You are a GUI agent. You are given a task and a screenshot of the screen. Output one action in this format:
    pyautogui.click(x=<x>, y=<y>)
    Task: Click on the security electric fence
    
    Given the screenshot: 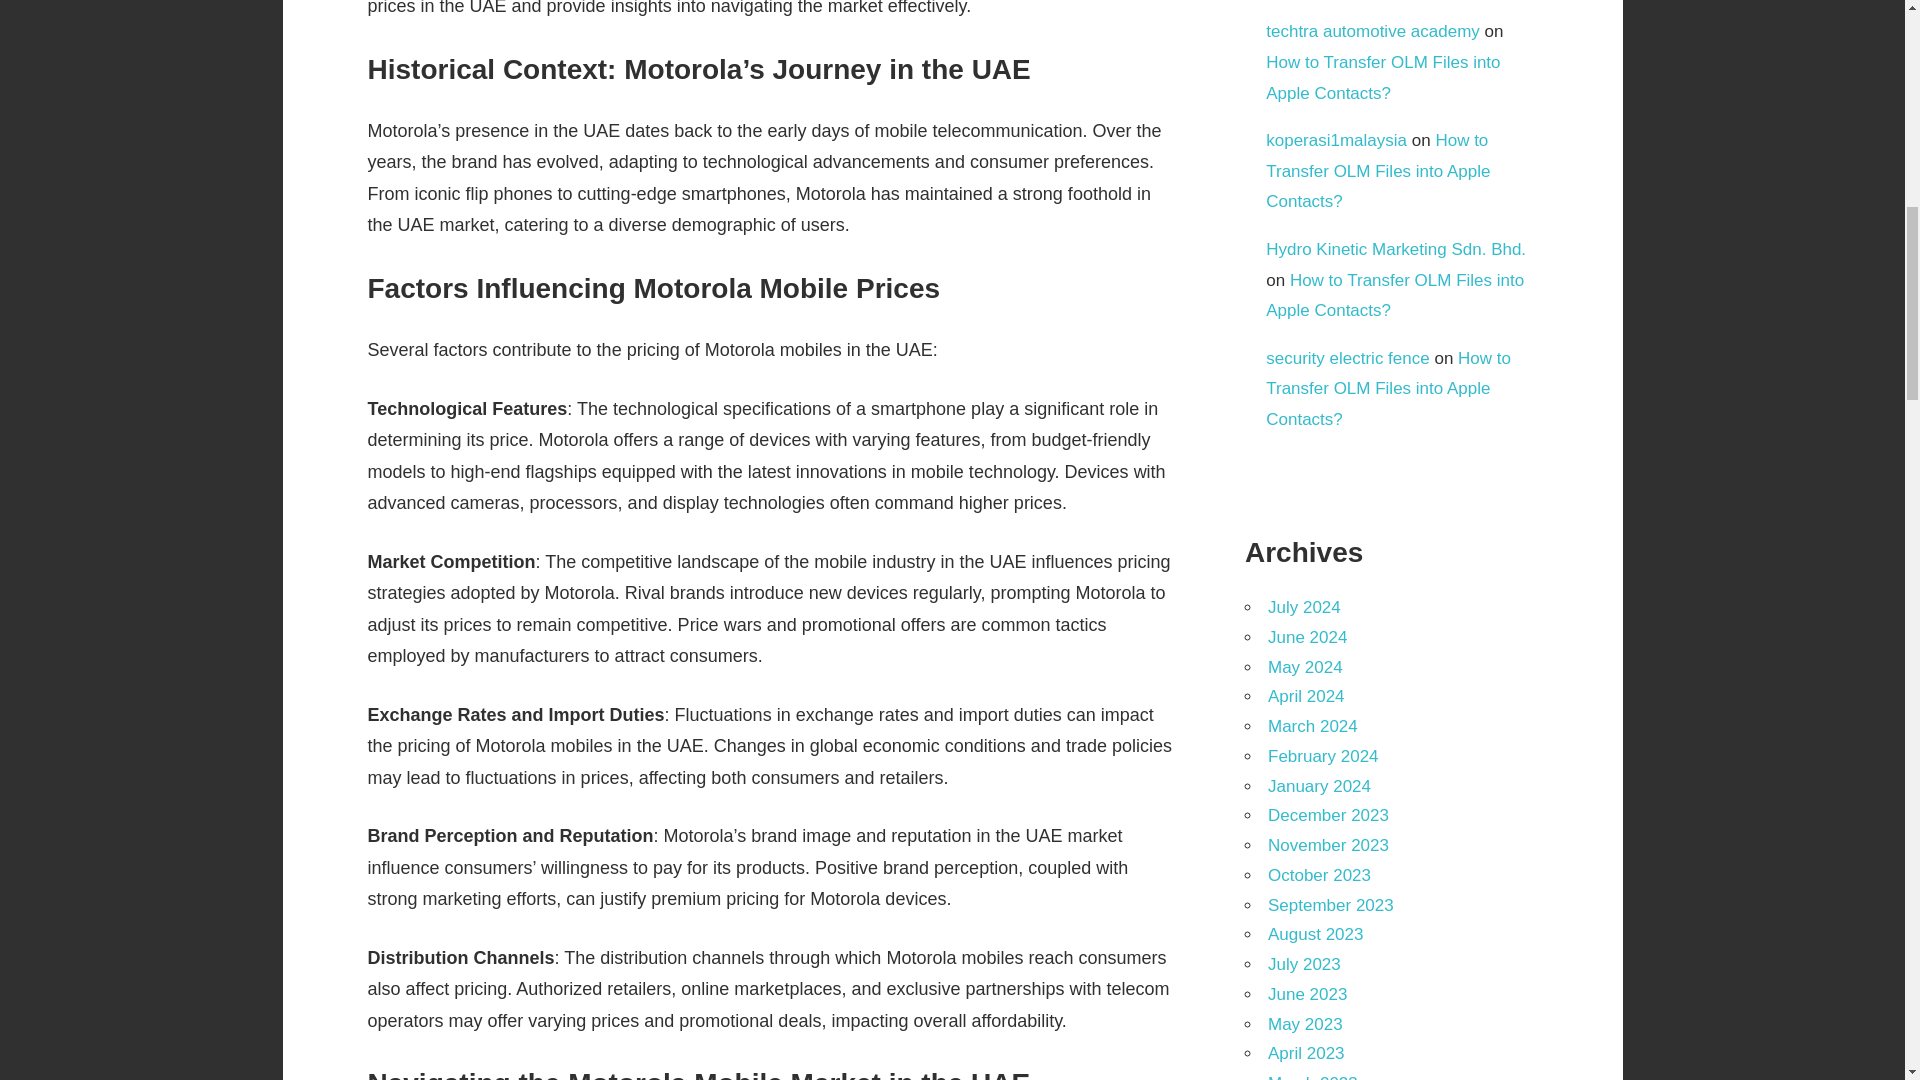 What is the action you would take?
    pyautogui.click(x=1346, y=358)
    